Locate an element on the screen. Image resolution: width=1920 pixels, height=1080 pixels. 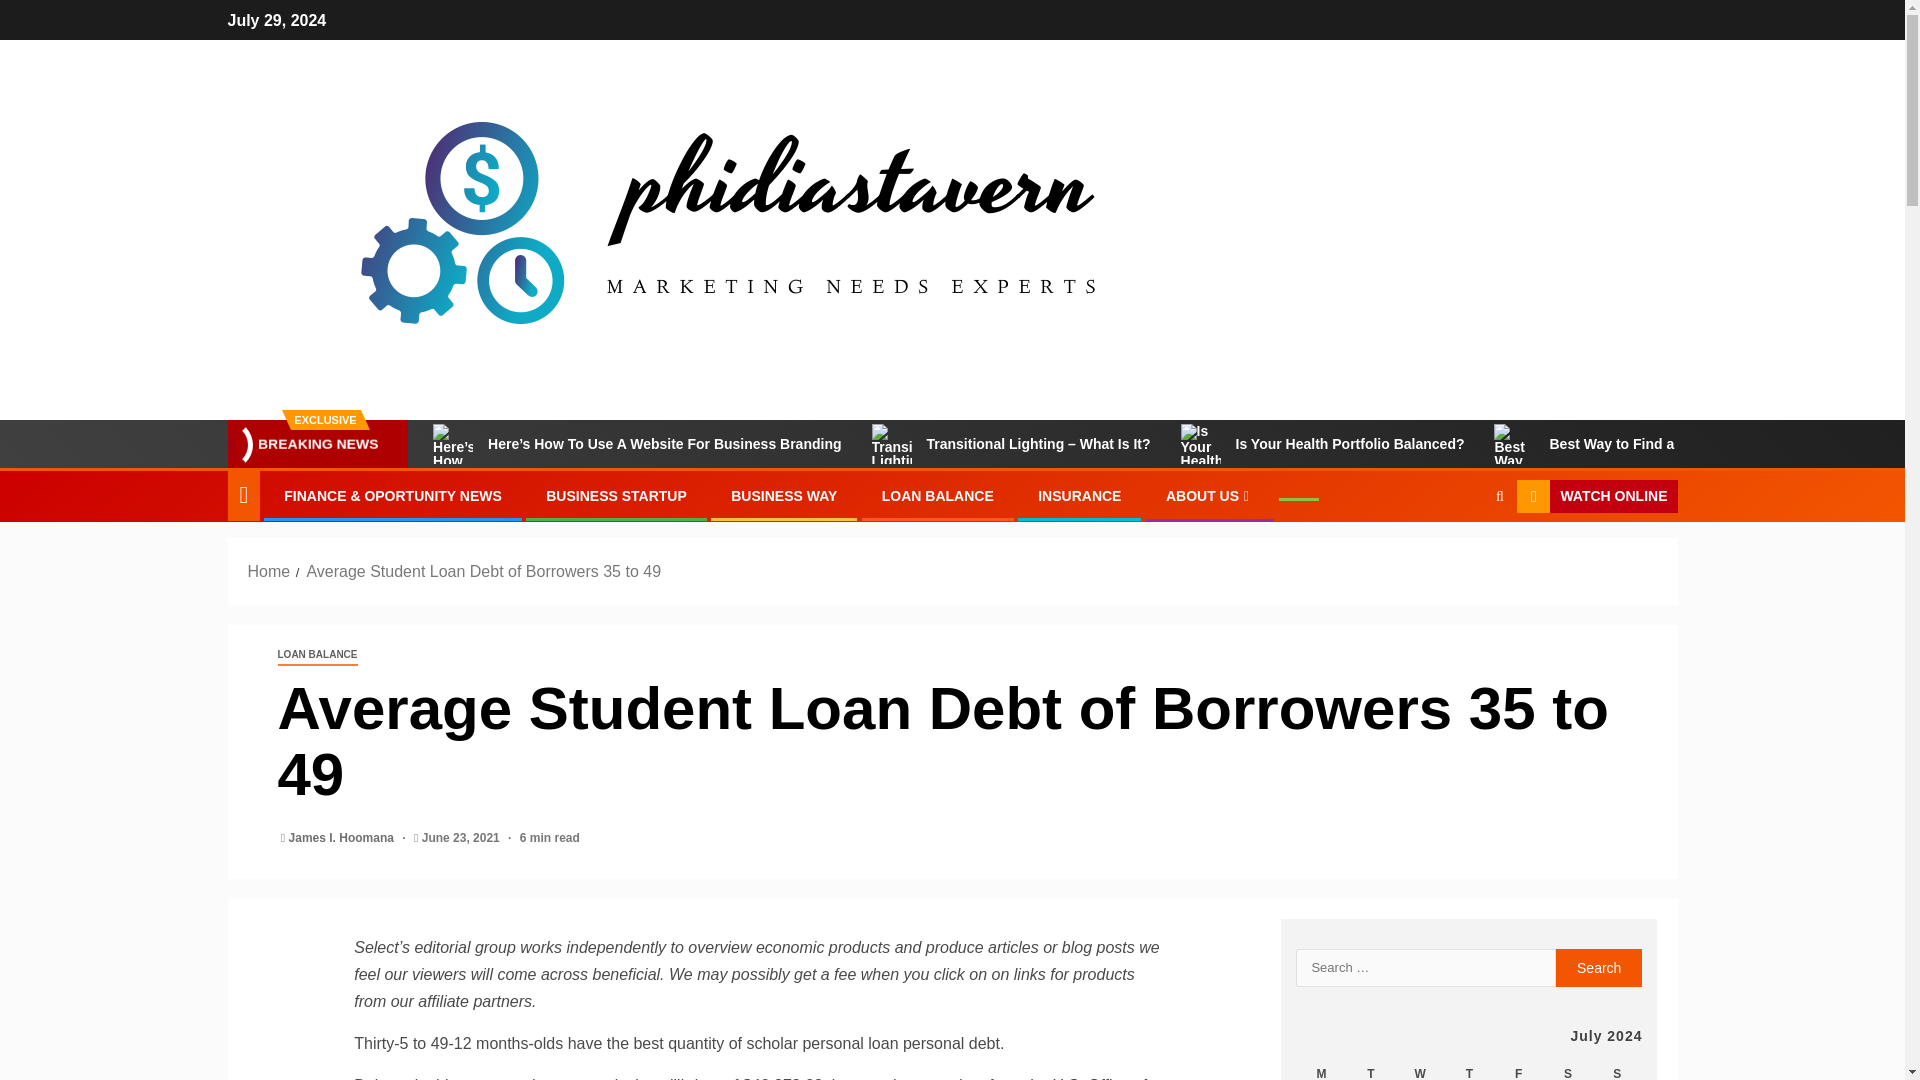
Home is located at coordinates (269, 570).